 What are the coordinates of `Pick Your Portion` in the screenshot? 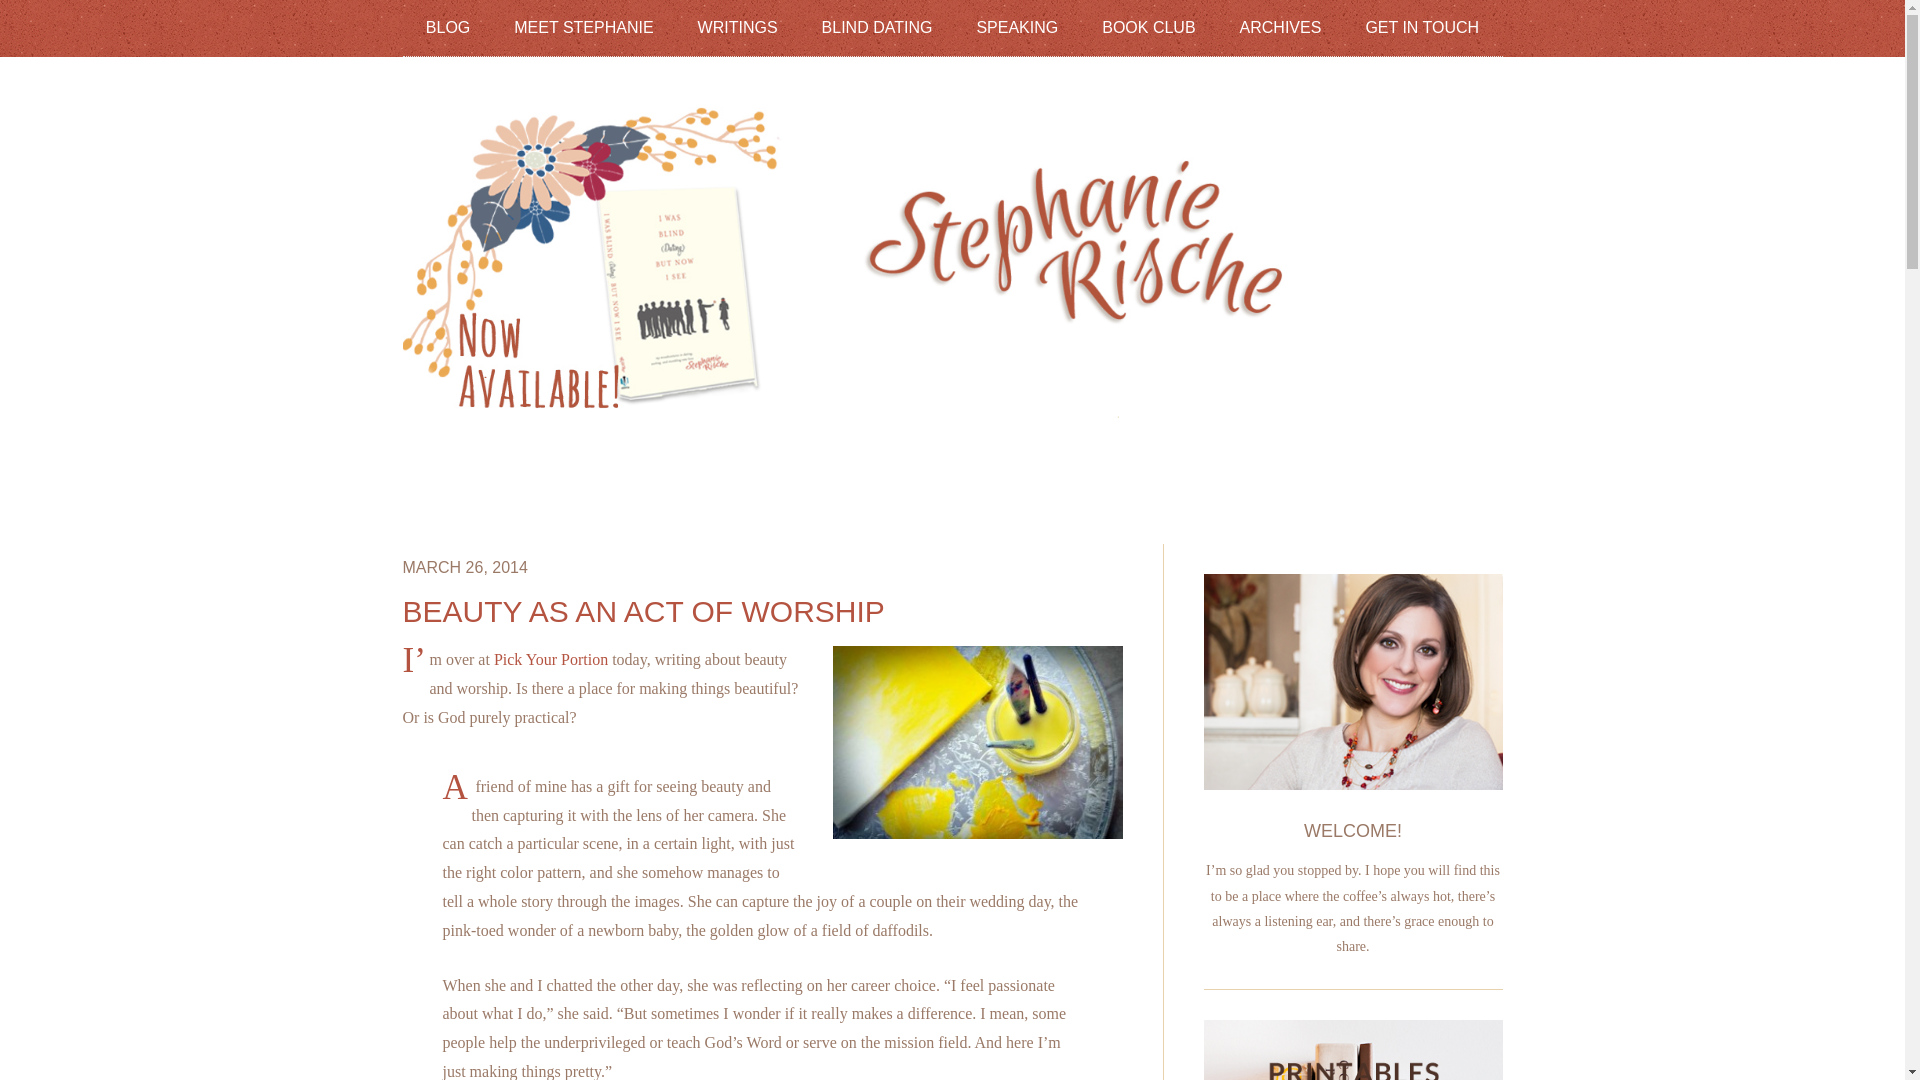 It's located at (550, 660).